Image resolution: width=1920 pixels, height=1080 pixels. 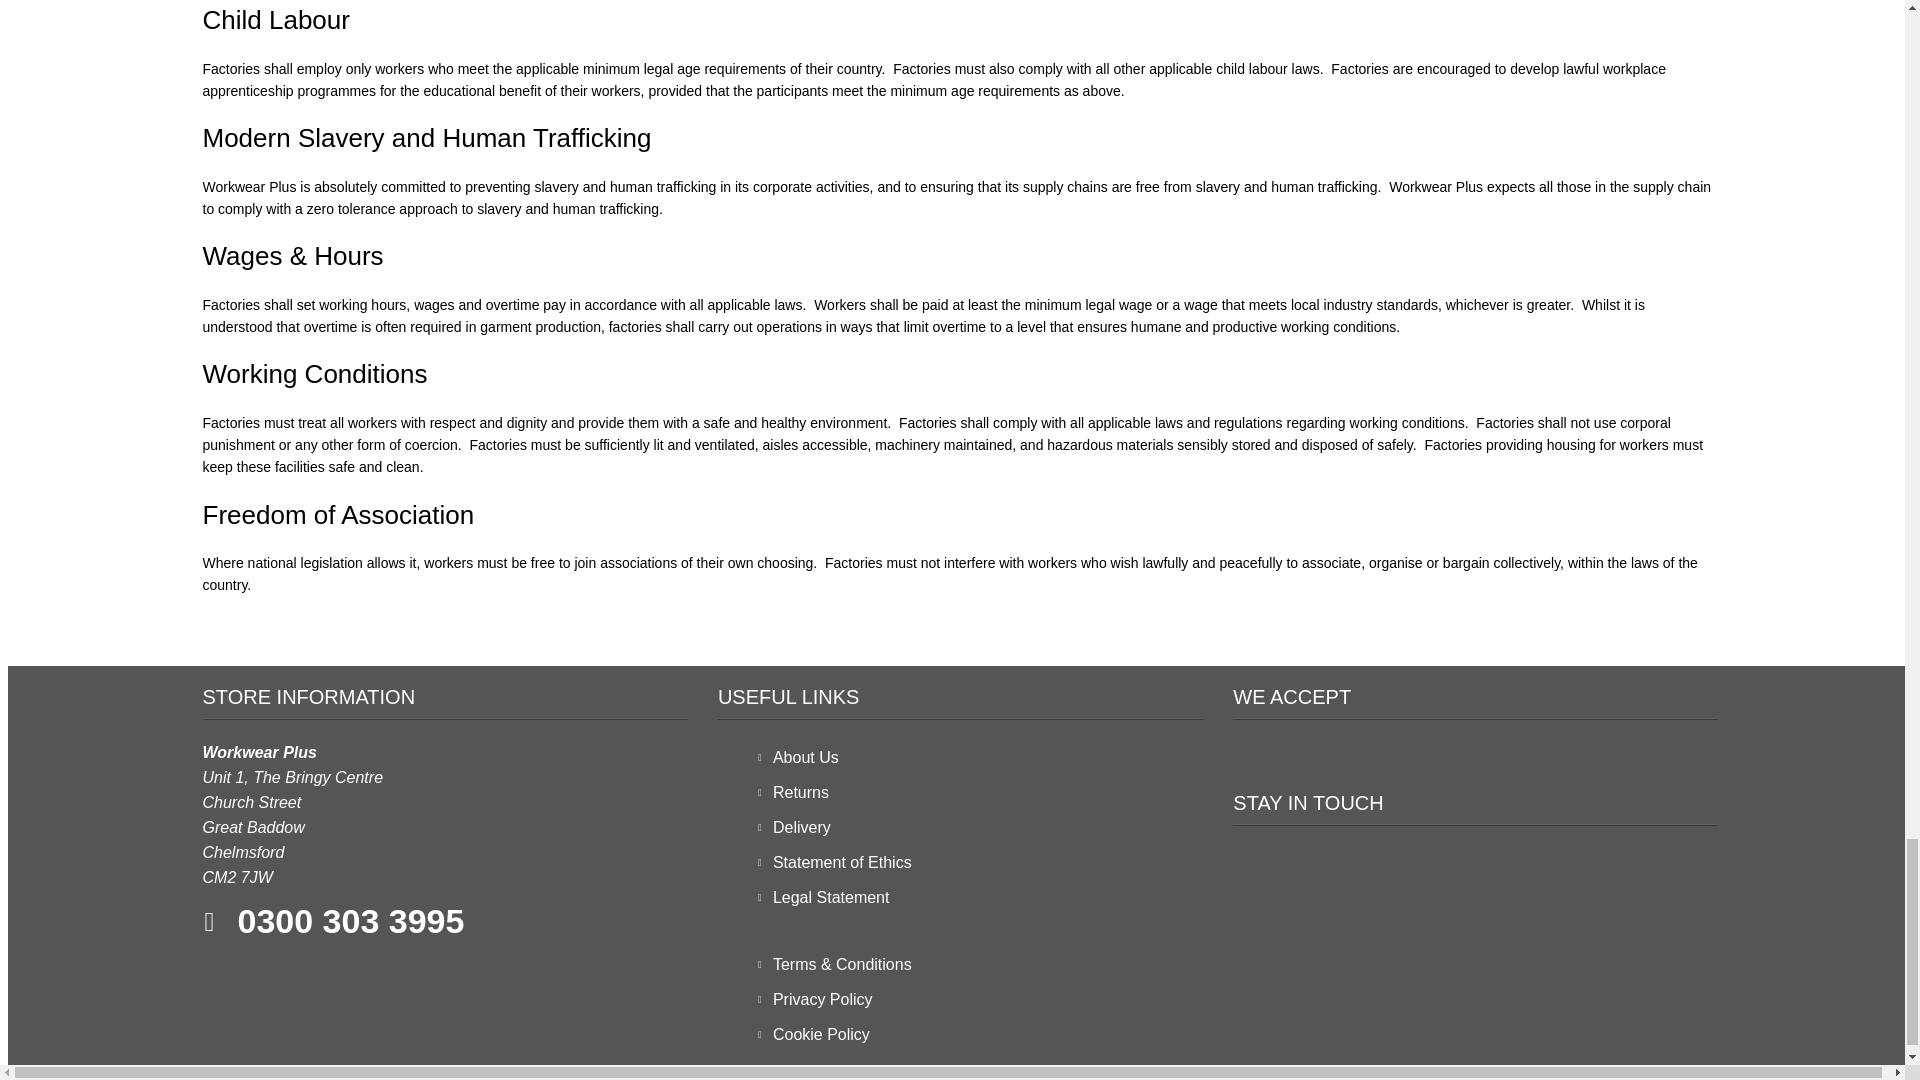 I want to click on Statement of Ethics, so click(x=835, y=862).